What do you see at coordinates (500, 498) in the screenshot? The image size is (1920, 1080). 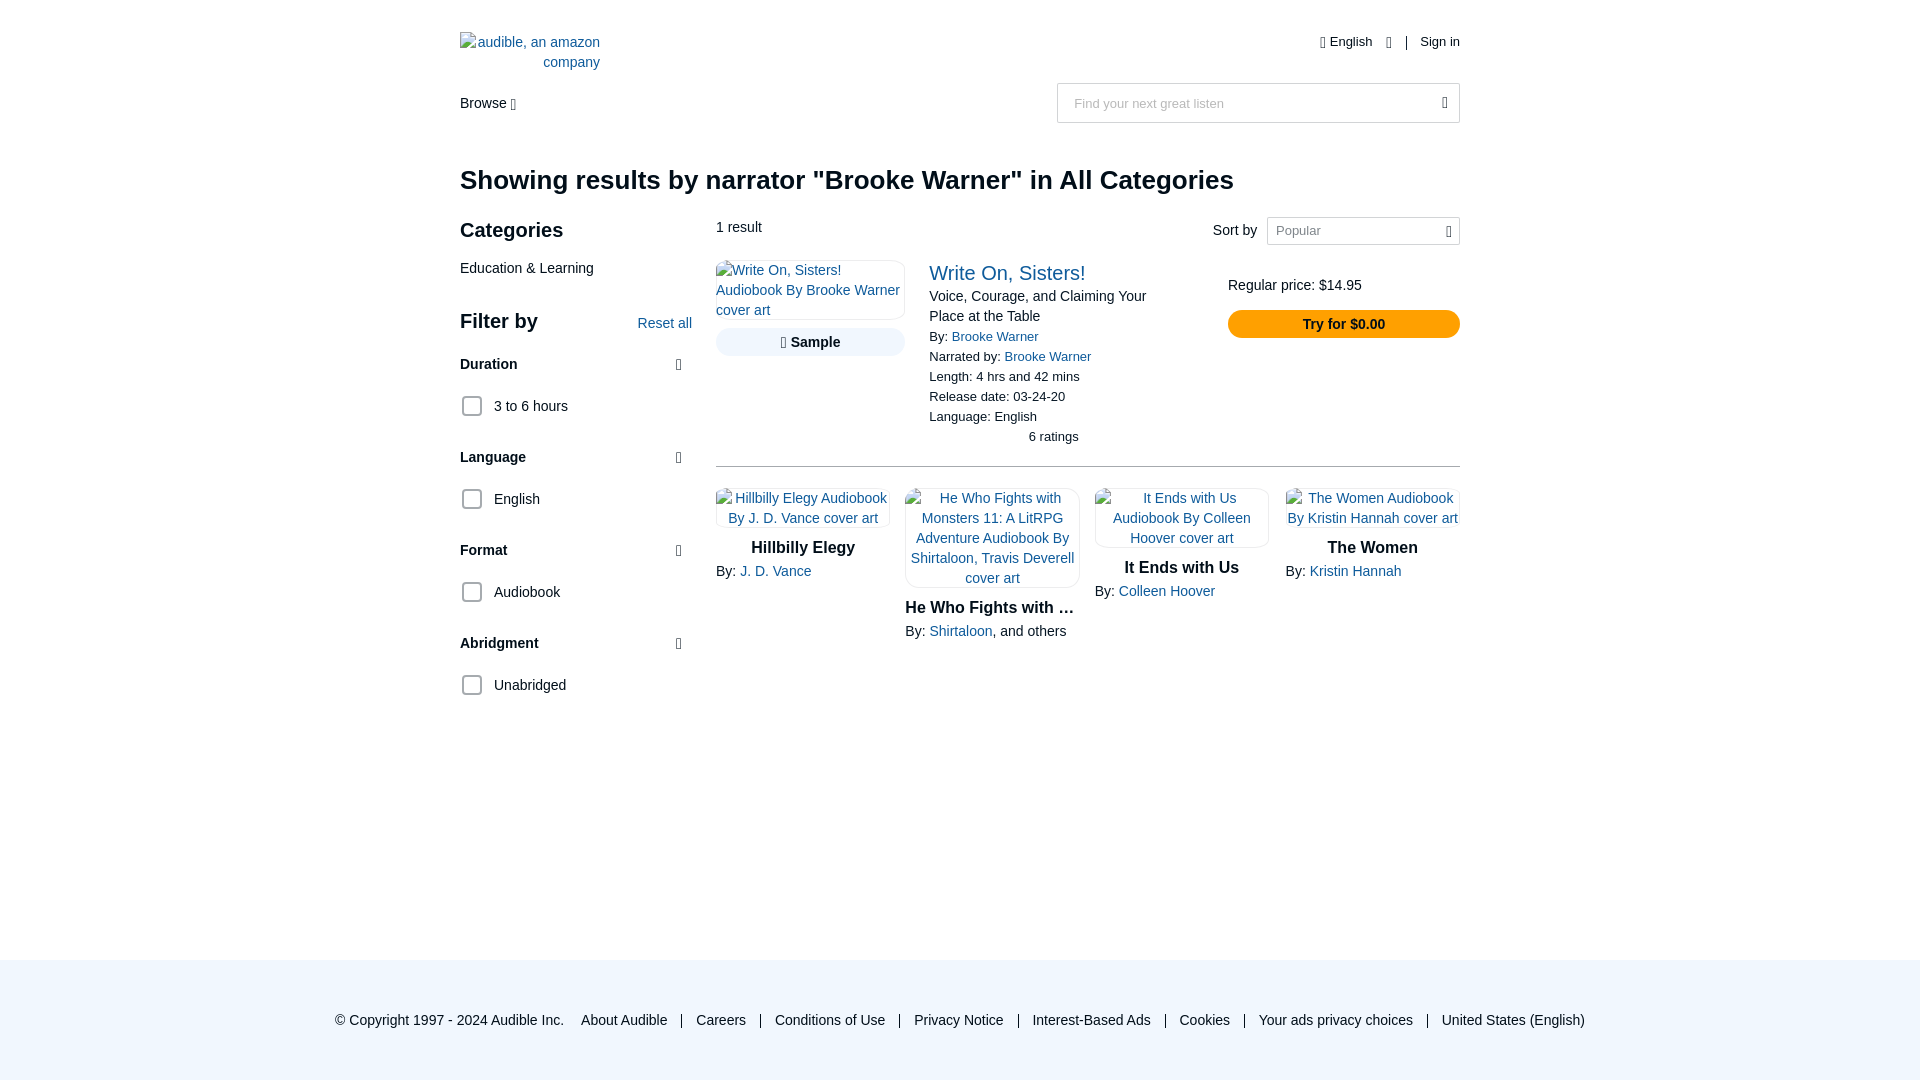 I see `English` at bounding box center [500, 498].